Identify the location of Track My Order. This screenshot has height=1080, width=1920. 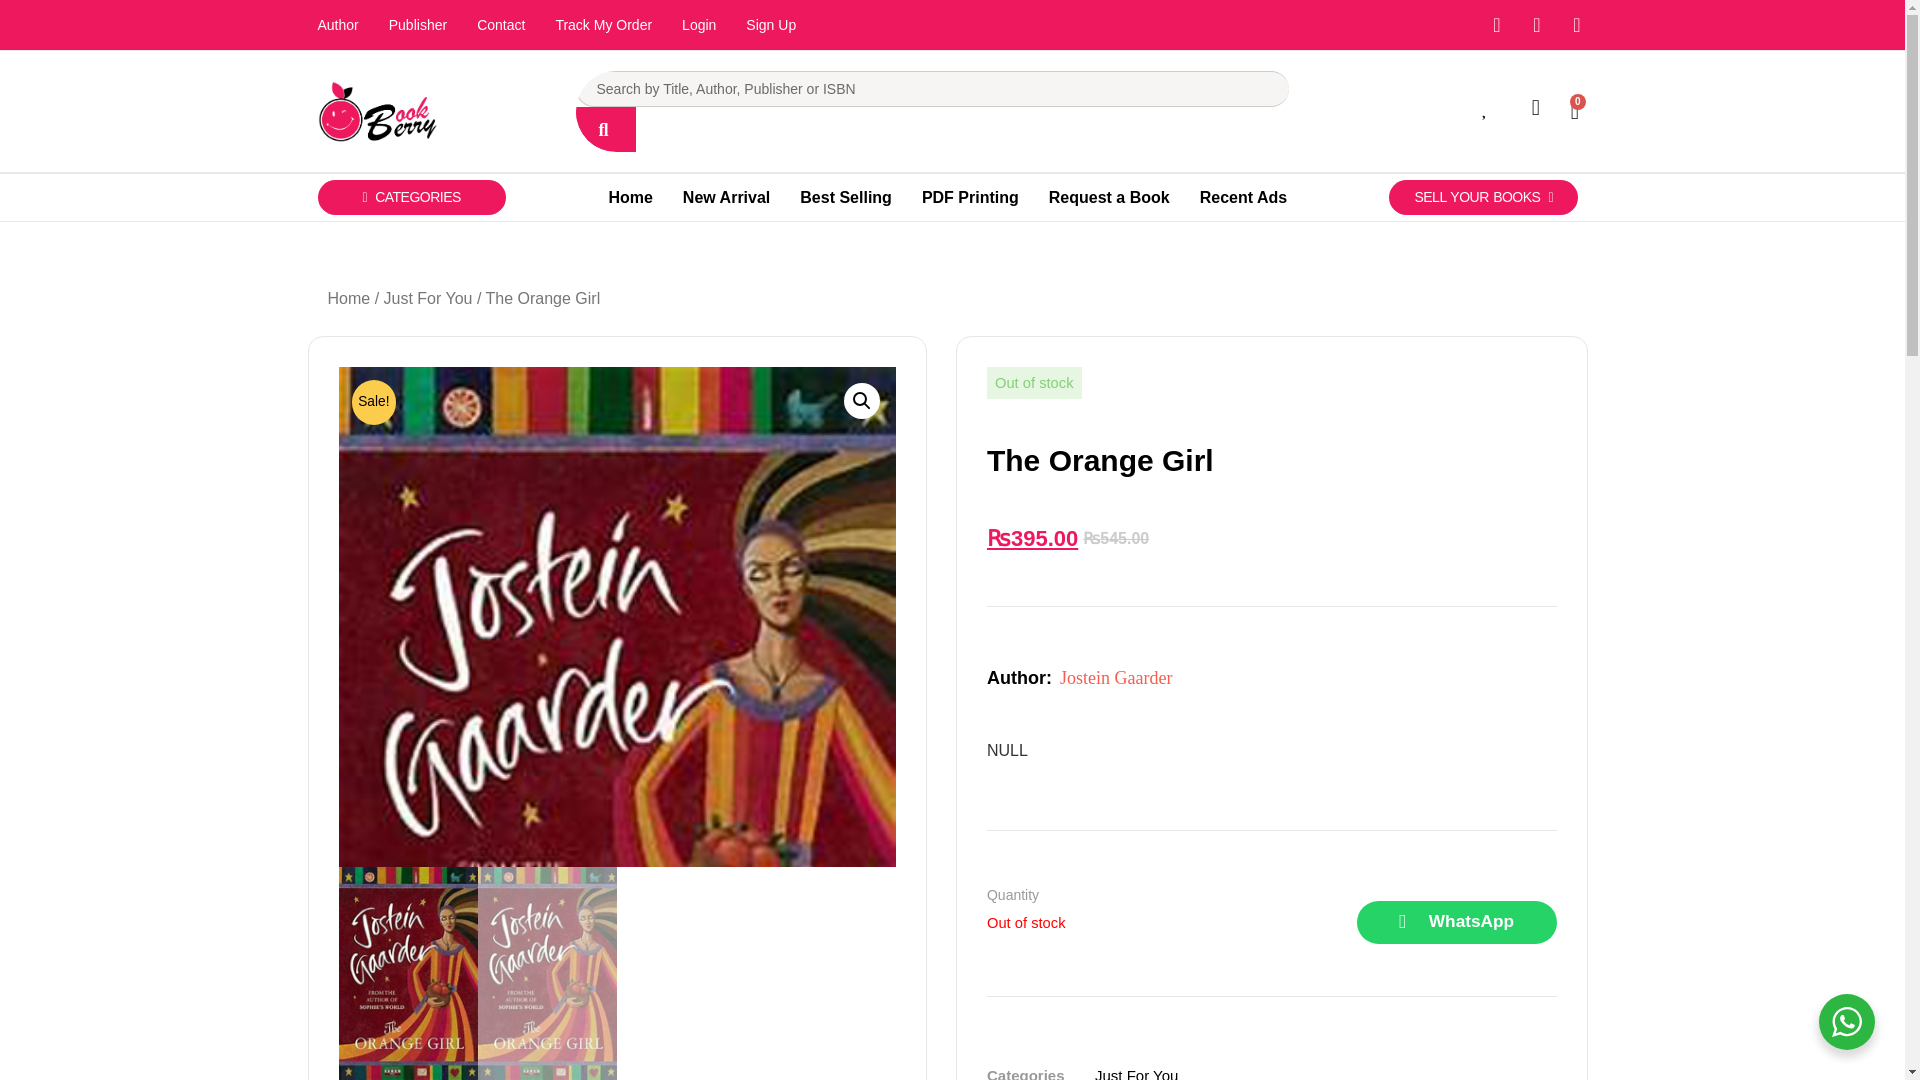
(602, 24).